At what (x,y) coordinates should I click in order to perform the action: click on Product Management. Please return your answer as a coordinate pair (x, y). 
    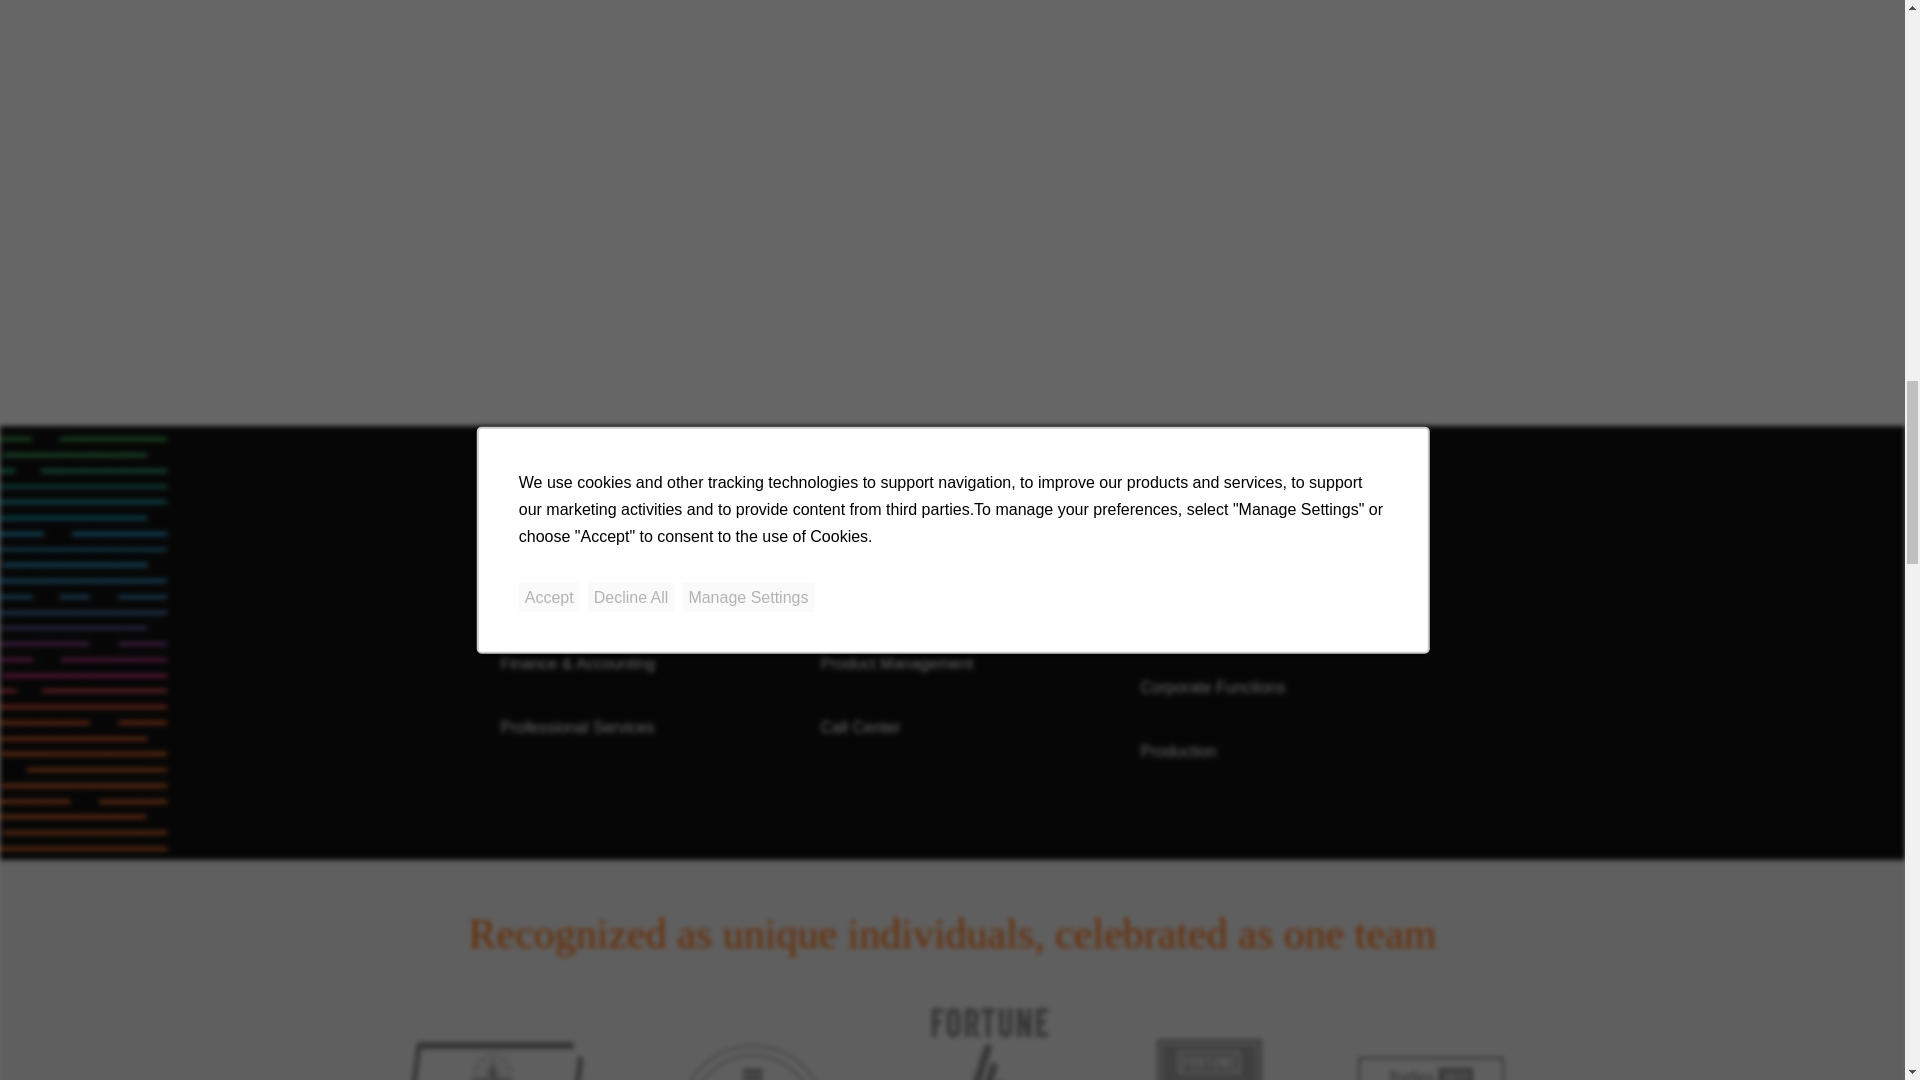
    Looking at the image, I should click on (896, 662).